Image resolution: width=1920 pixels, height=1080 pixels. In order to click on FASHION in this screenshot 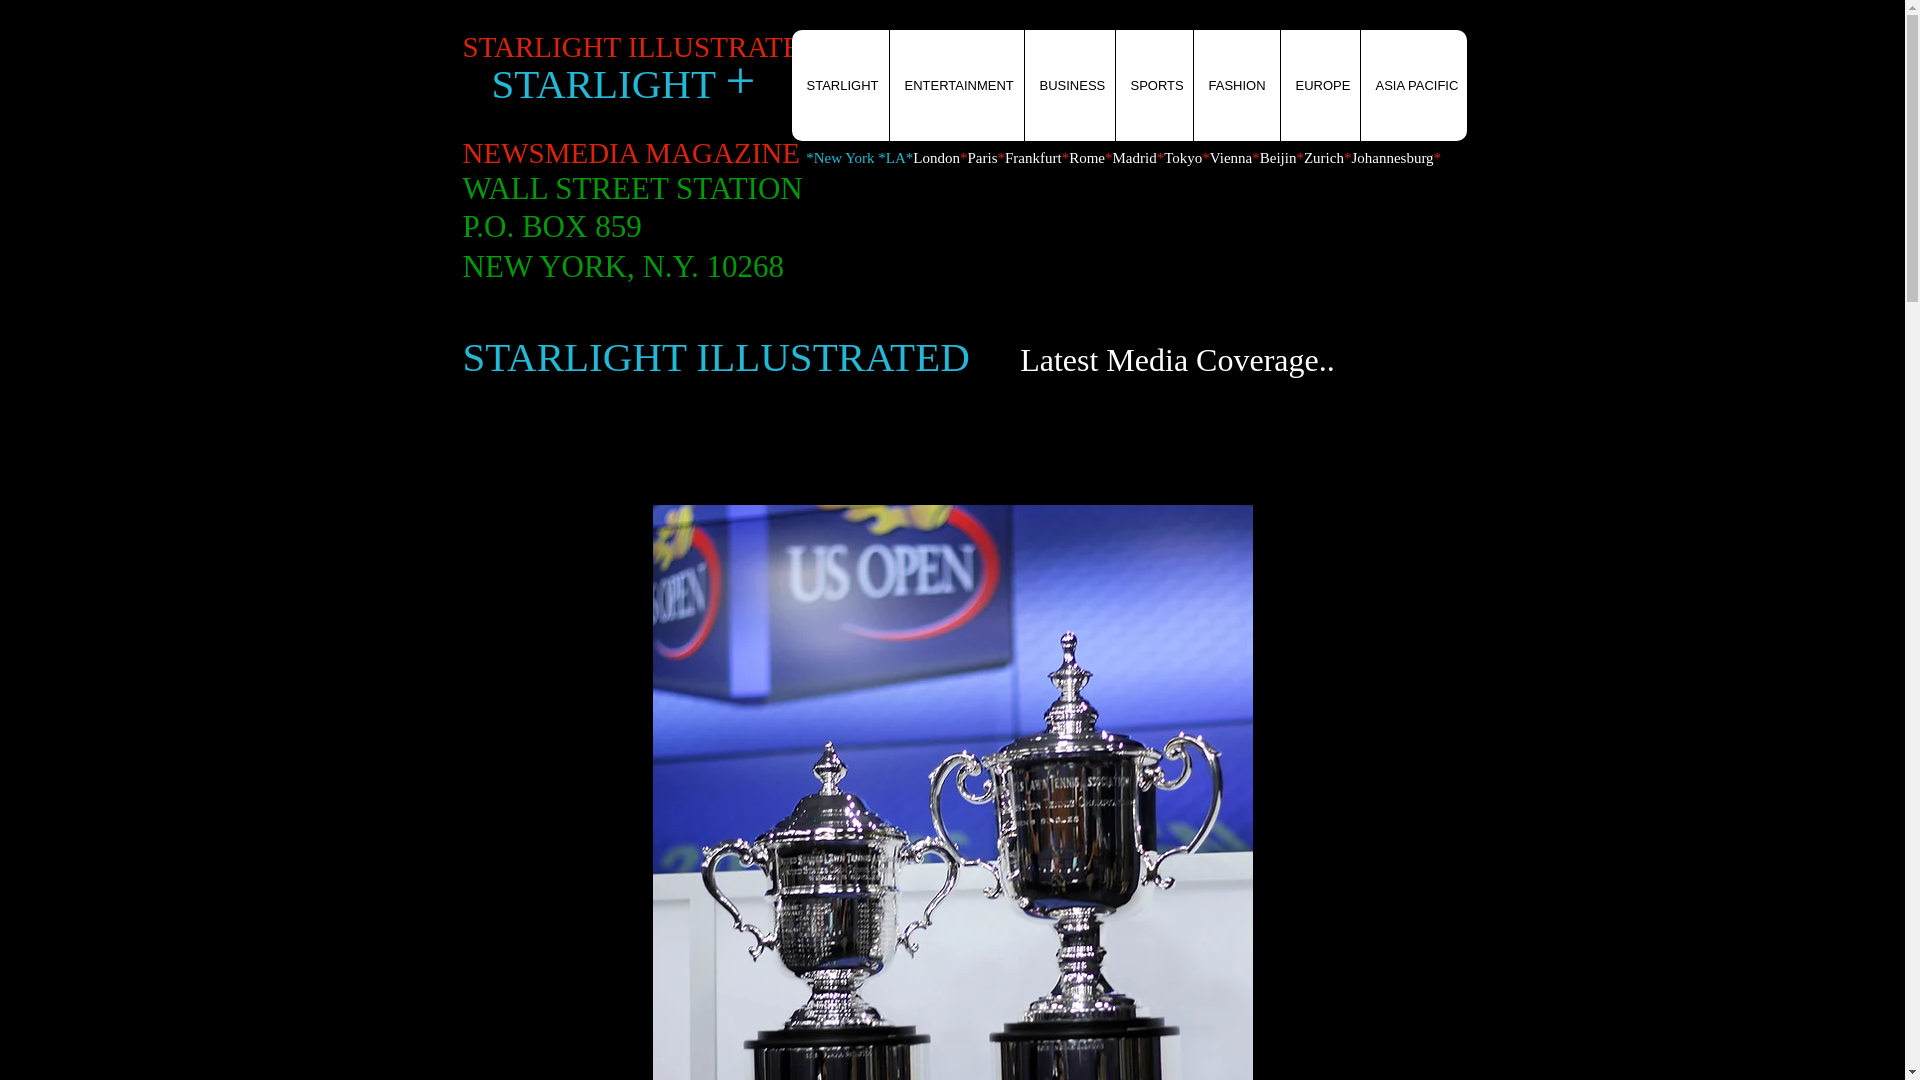, I will do `click(1235, 86)`.